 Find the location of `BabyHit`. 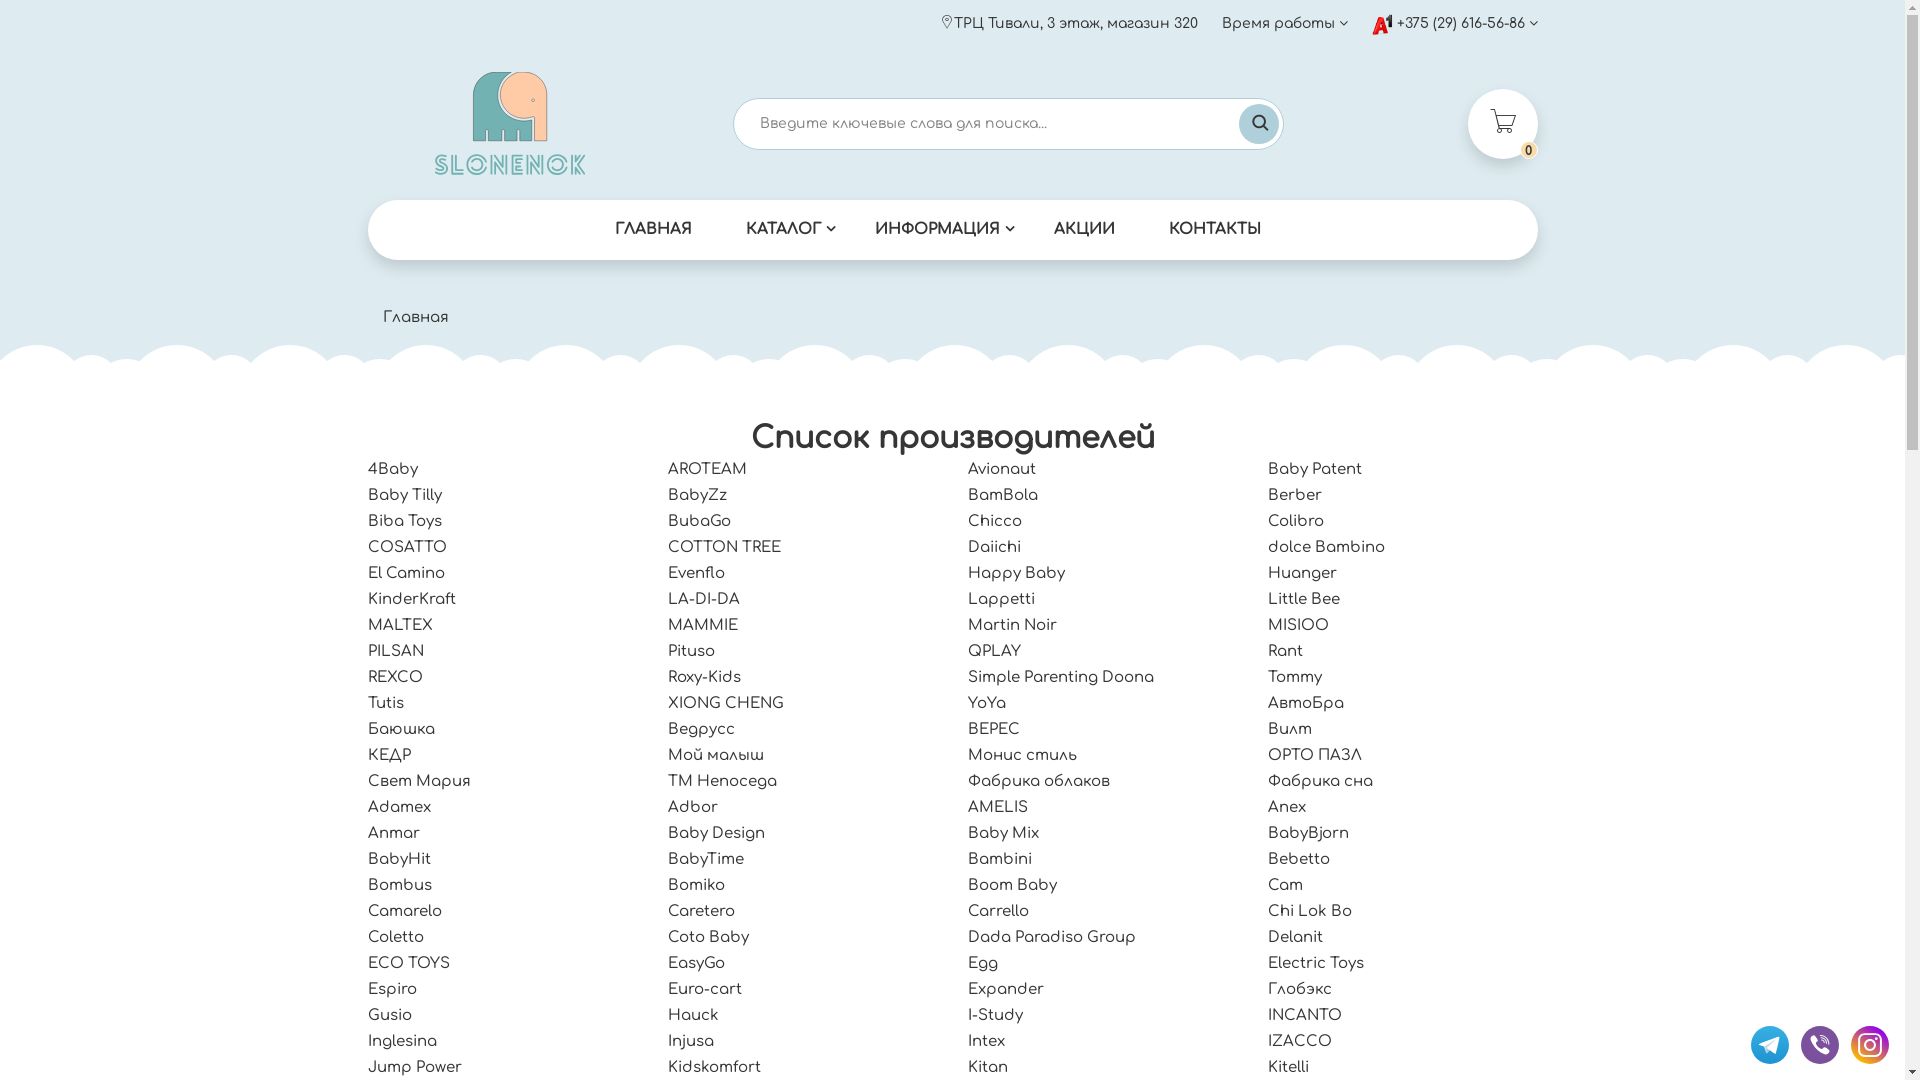

BabyHit is located at coordinates (400, 860).